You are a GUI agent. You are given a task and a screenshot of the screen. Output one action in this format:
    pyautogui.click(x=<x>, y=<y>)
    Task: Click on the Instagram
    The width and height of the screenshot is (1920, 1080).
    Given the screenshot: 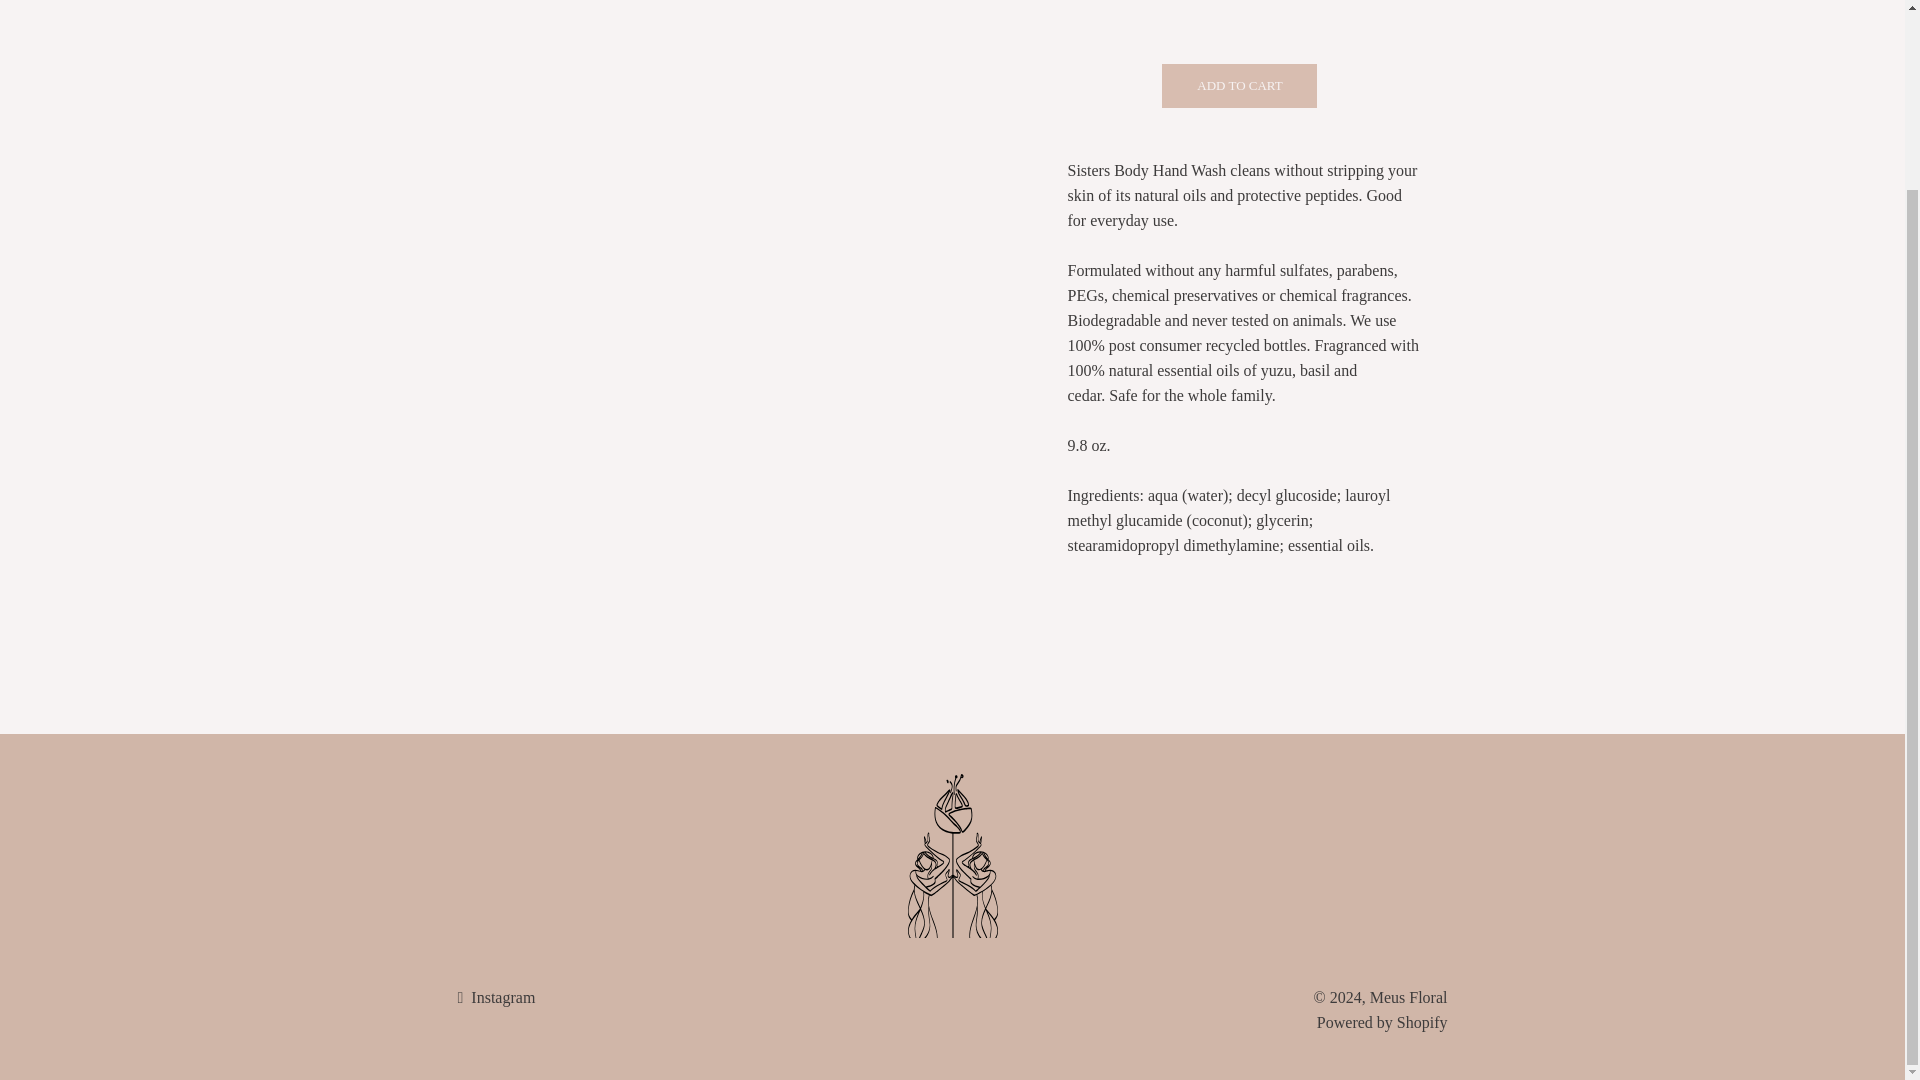 What is the action you would take?
    pyautogui.click(x=496, y=997)
    